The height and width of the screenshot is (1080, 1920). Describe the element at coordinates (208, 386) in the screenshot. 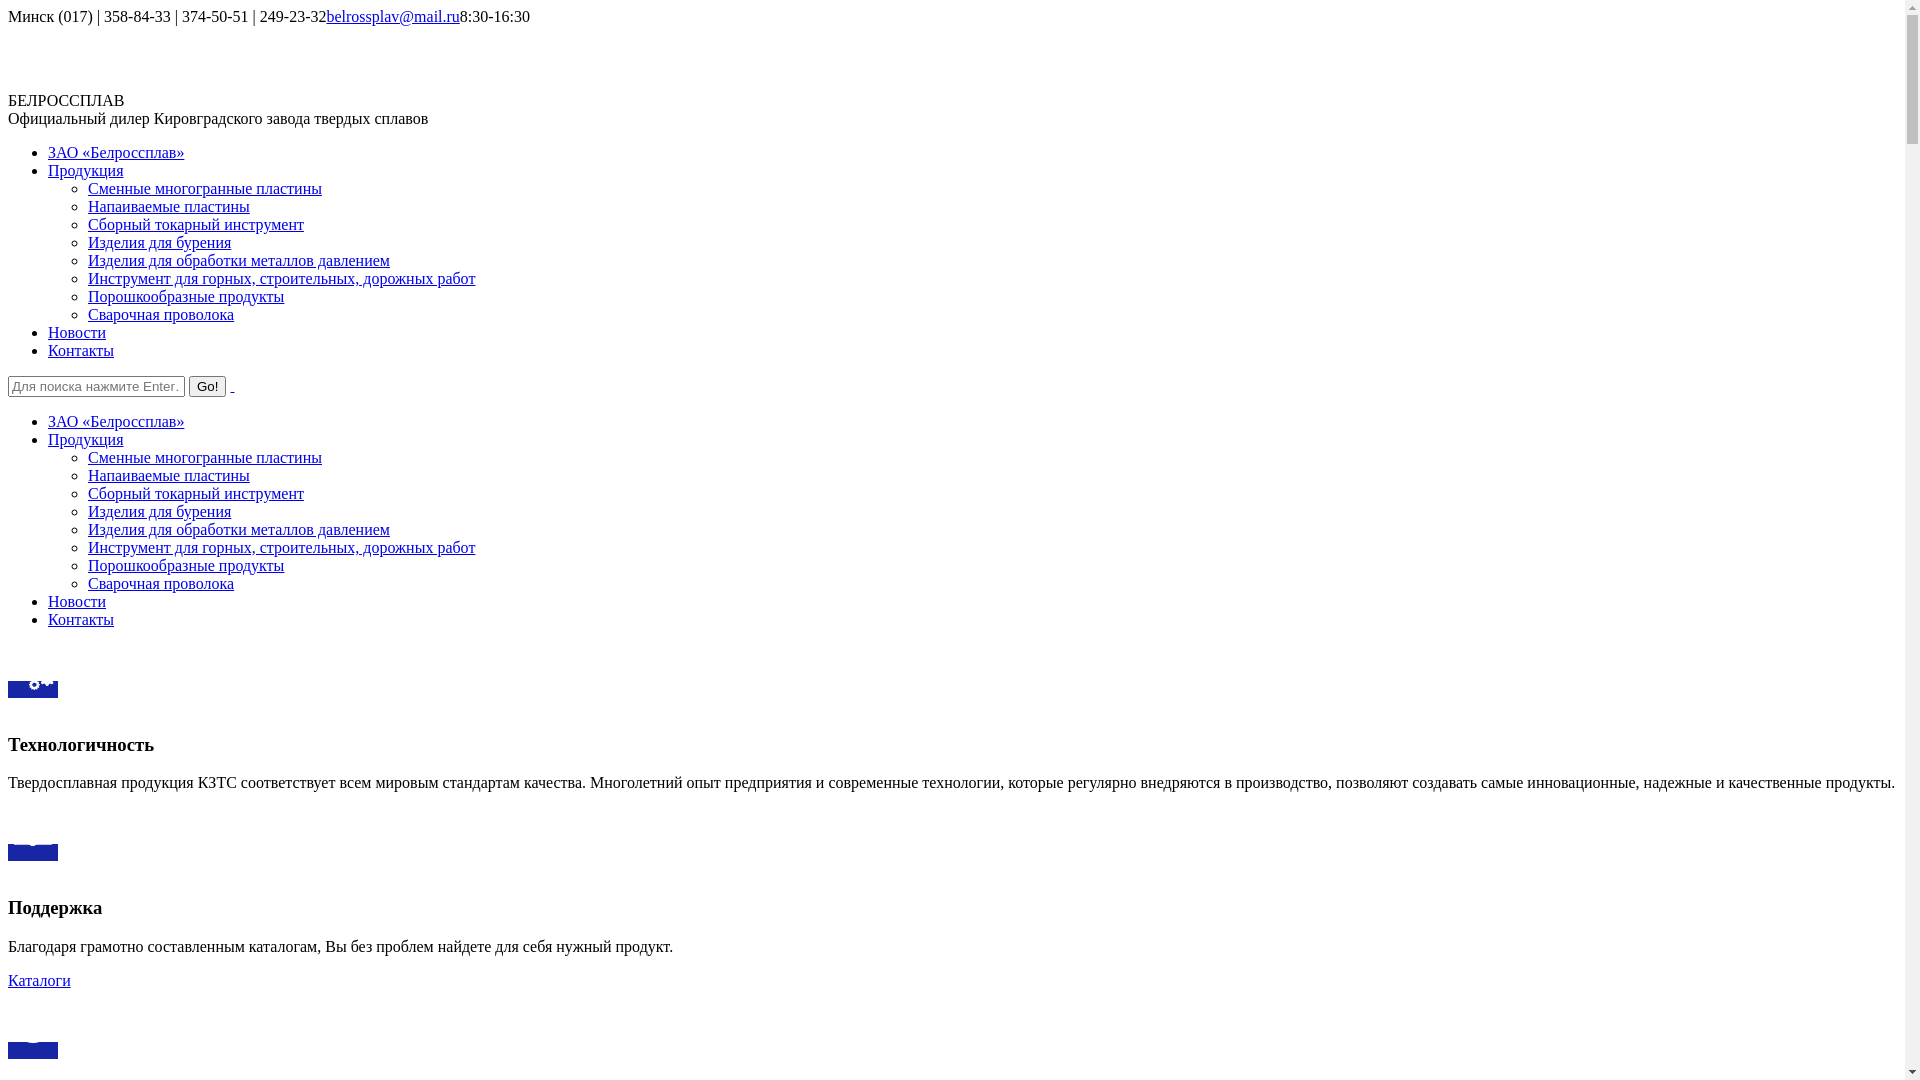

I see `Go!` at that location.